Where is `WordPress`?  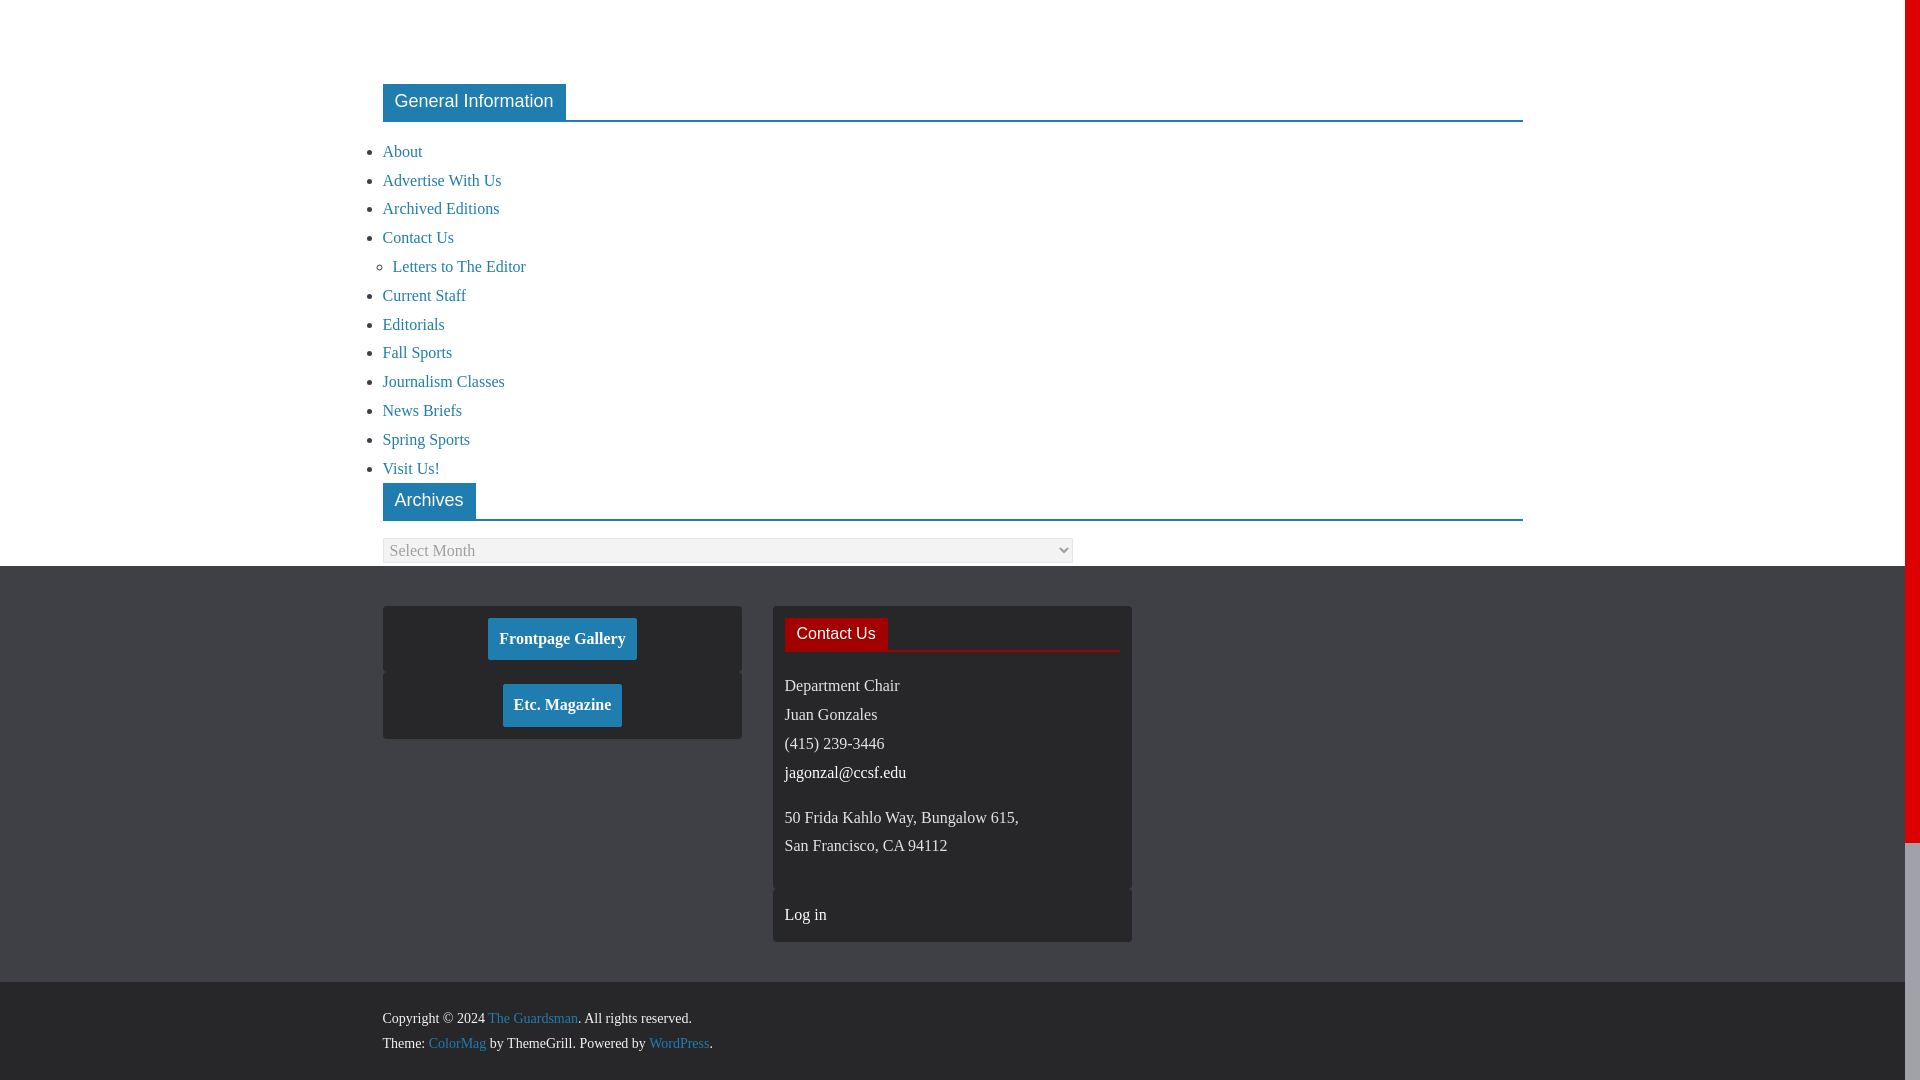
WordPress is located at coordinates (678, 1042).